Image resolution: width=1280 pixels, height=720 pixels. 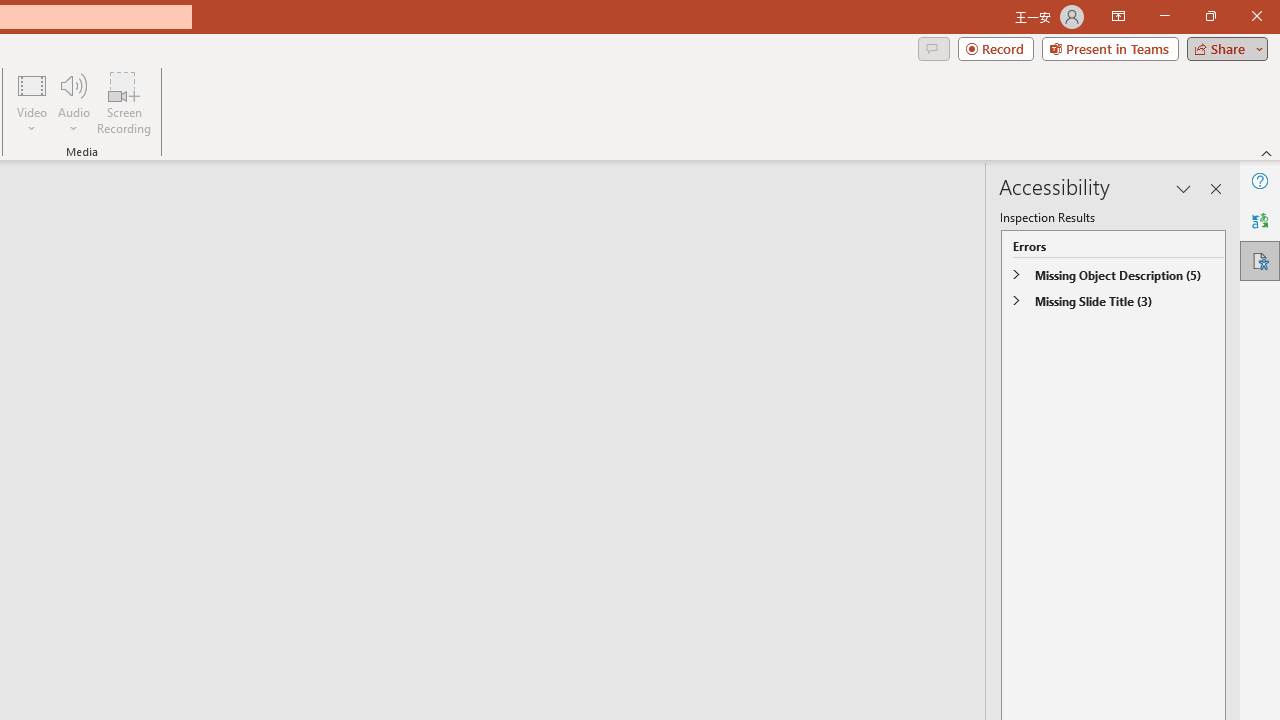 What do you see at coordinates (1256, 16) in the screenshot?
I see `Close` at bounding box center [1256, 16].